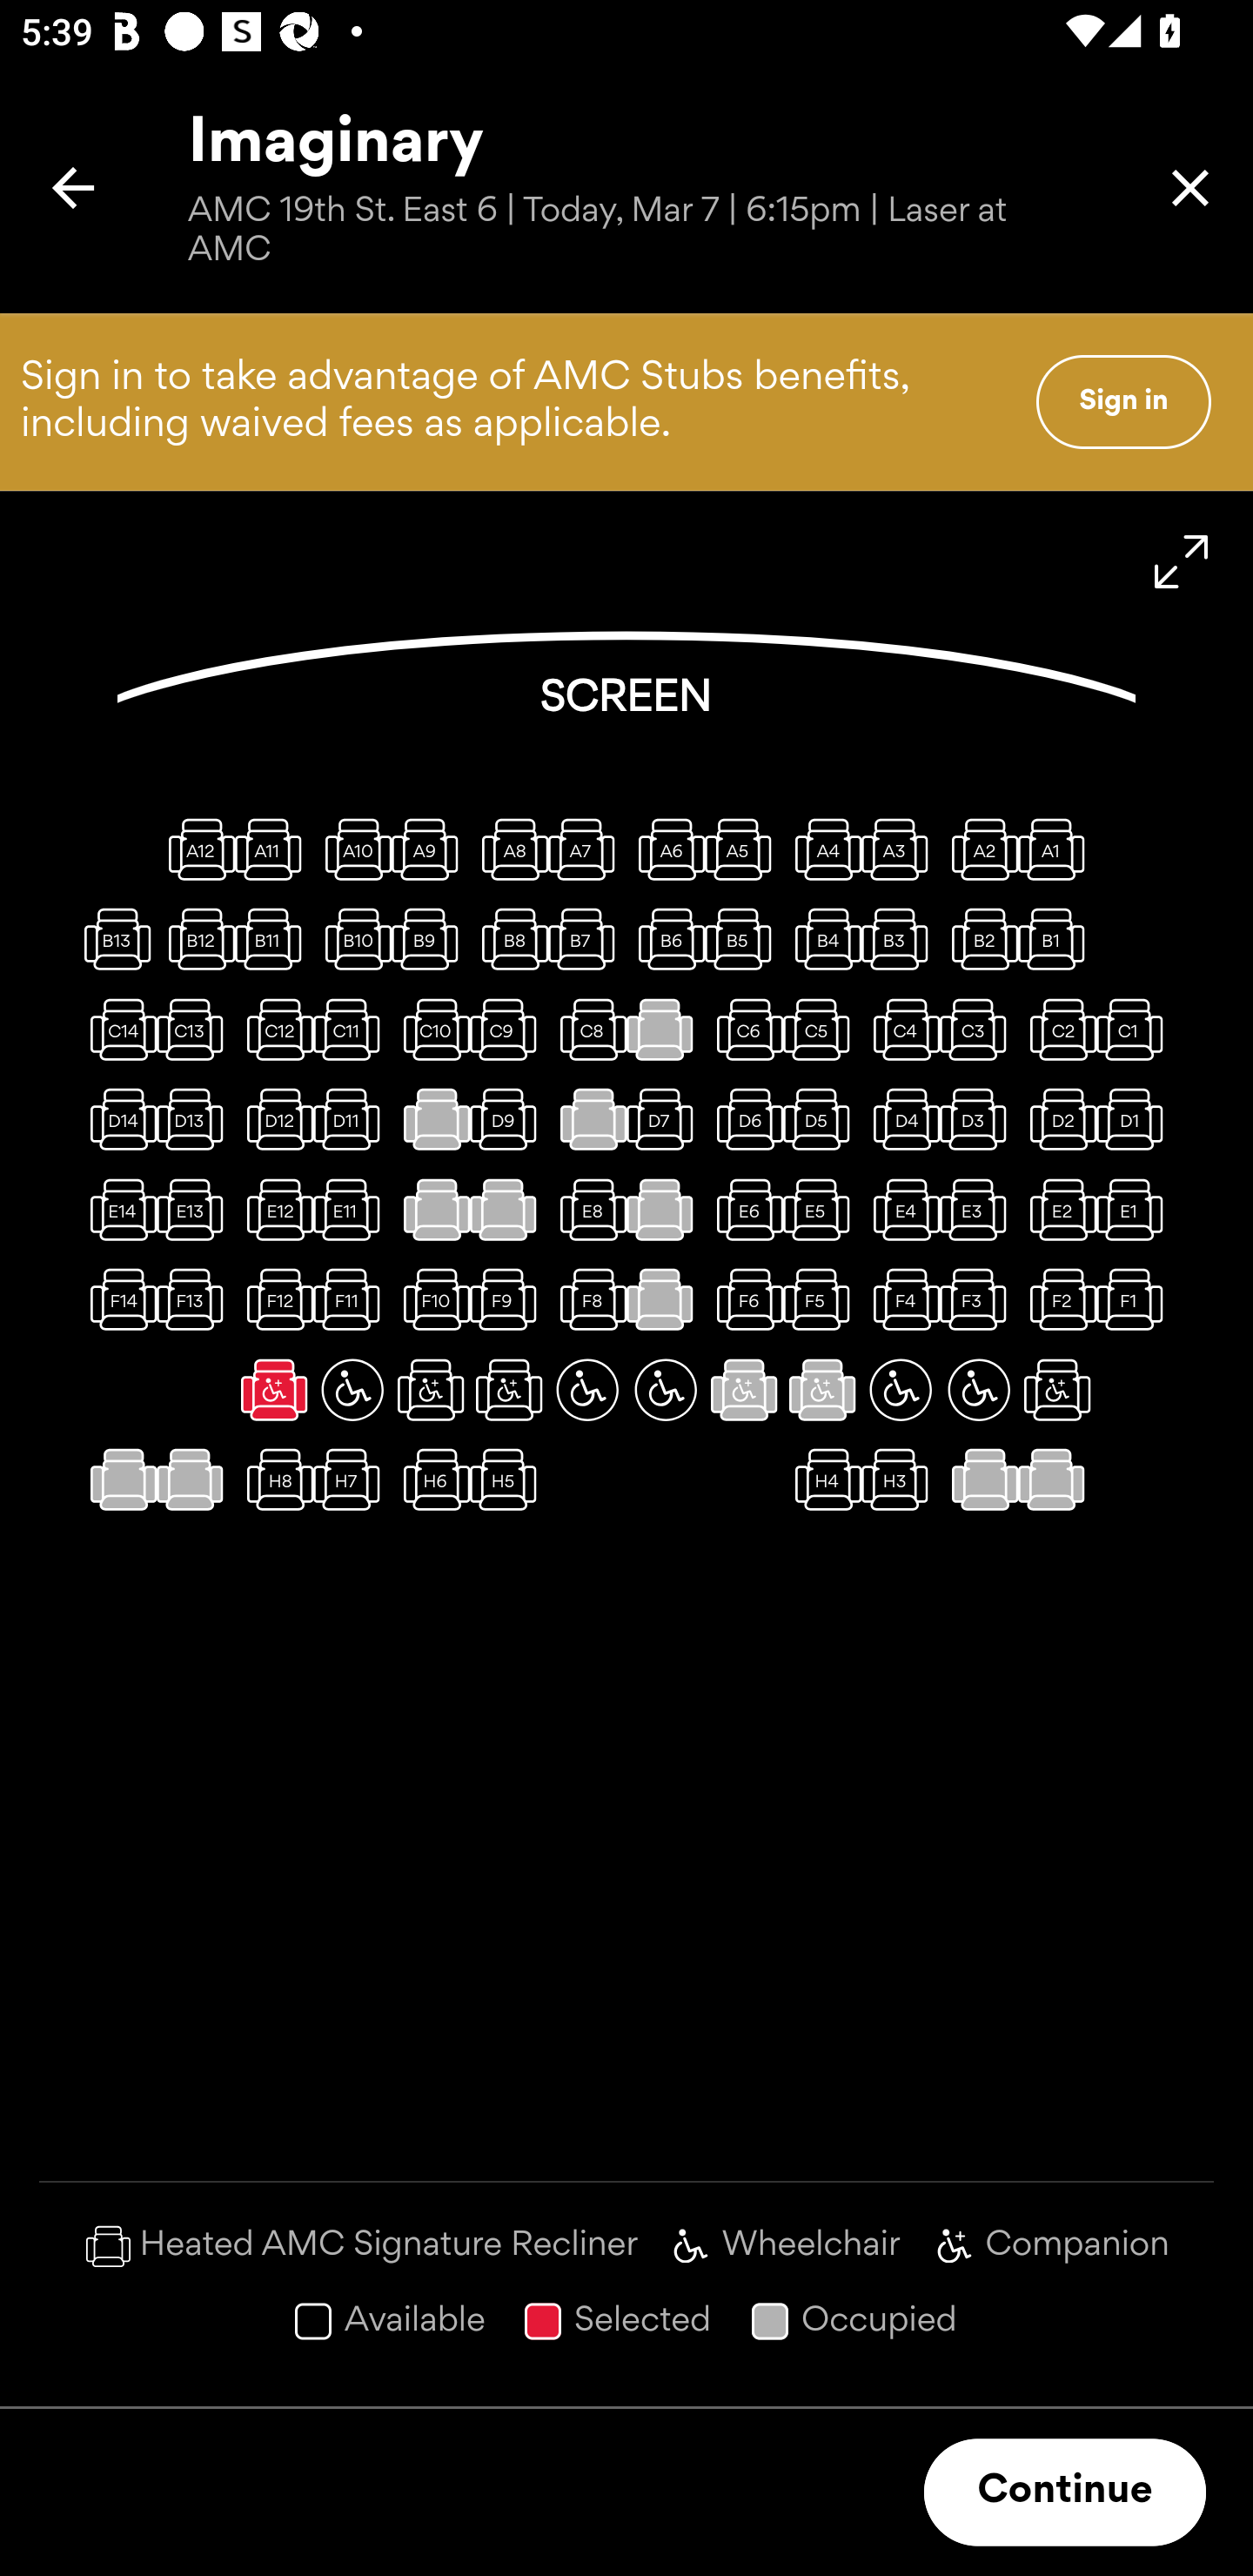 The image size is (1253, 2576). What do you see at coordinates (117, 1029) in the screenshot?
I see `C14, Regular seat, available` at bounding box center [117, 1029].